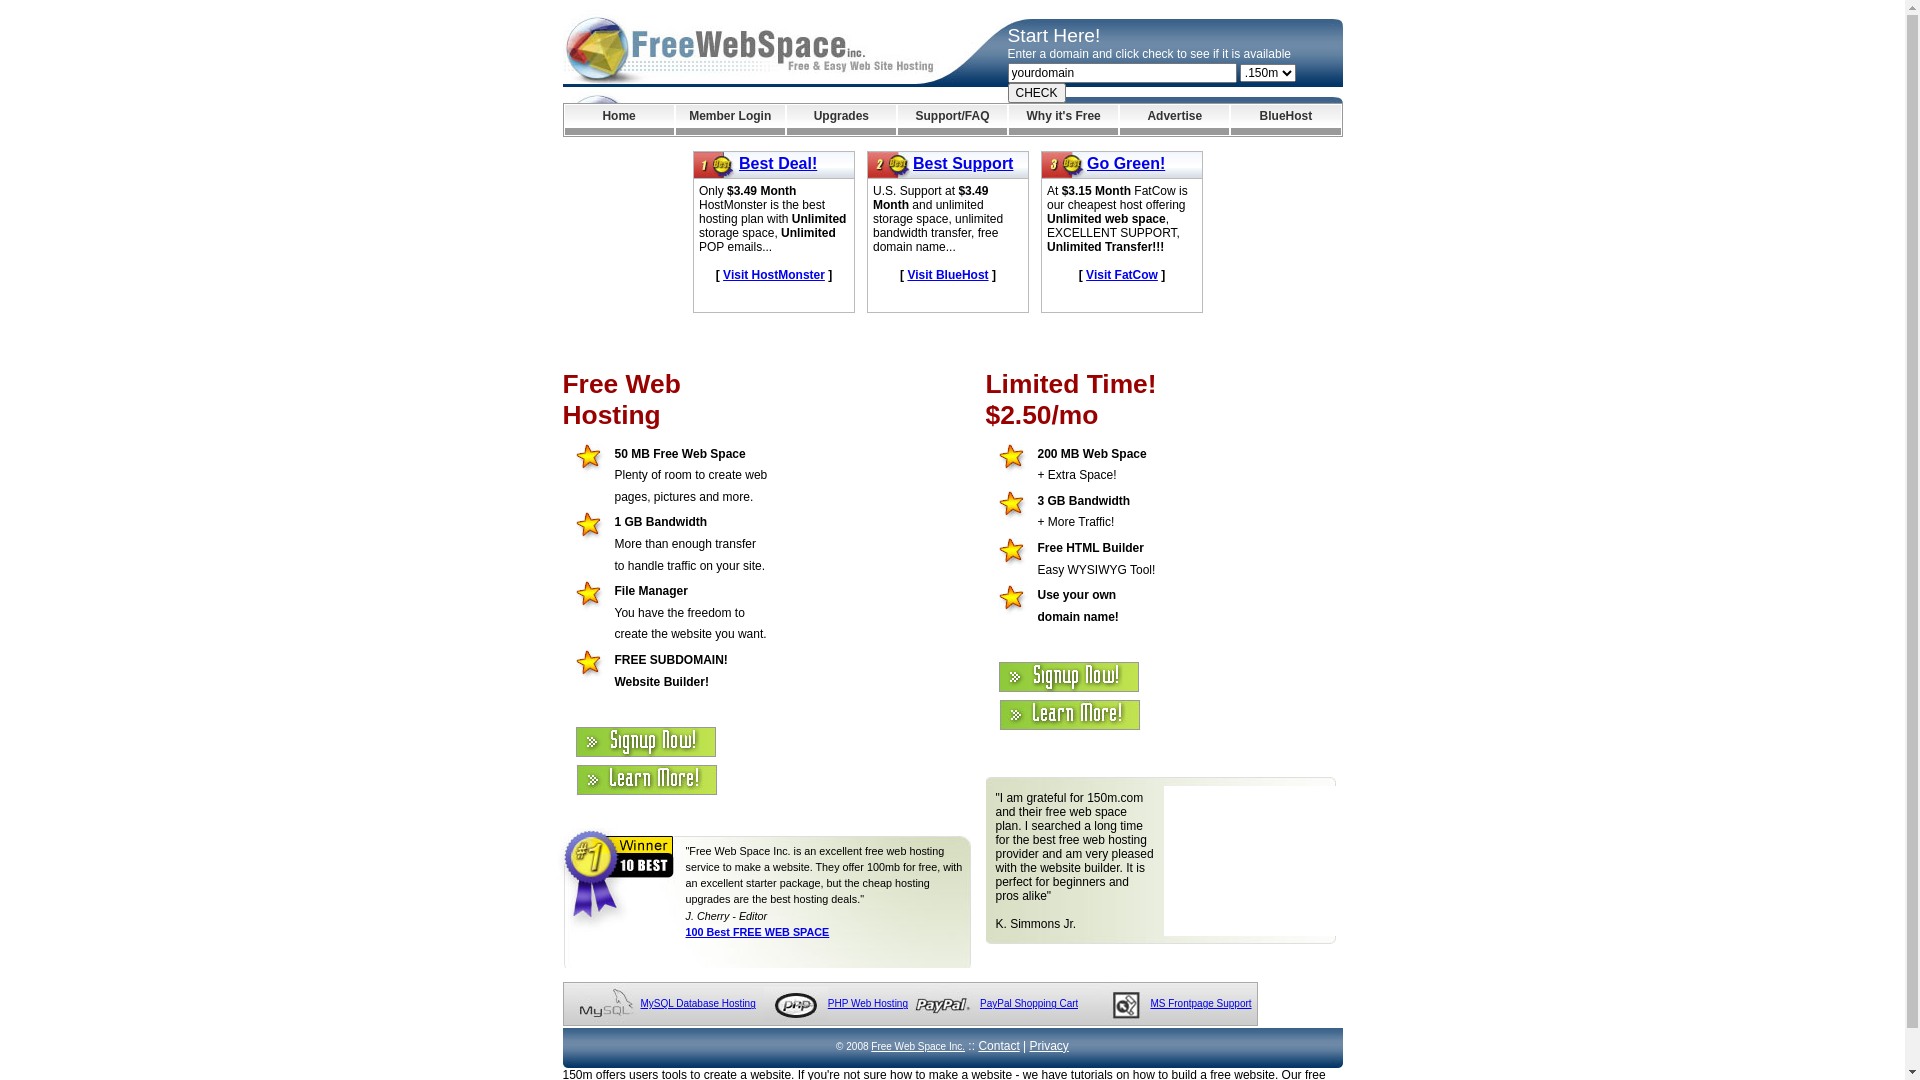  I want to click on Free Web Space Inc., so click(918, 1046).